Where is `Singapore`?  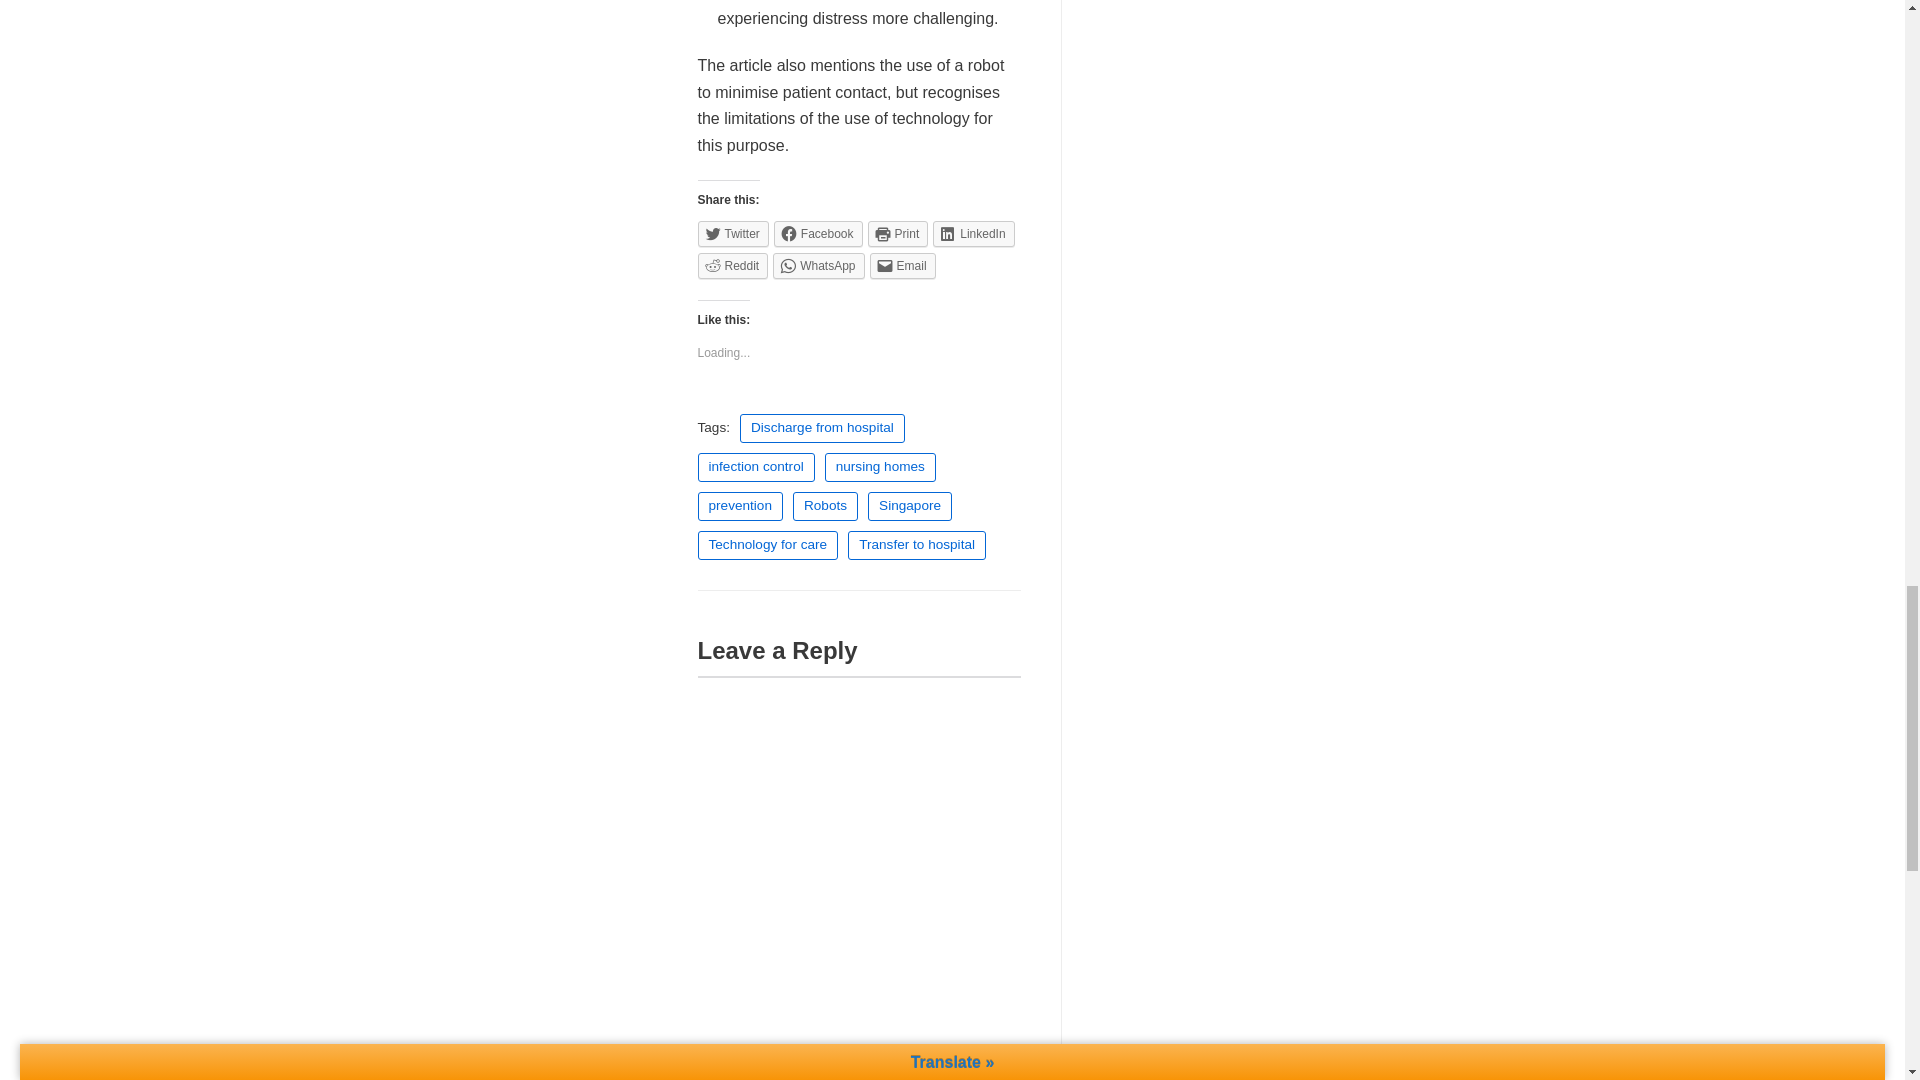 Singapore is located at coordinates (910, 506).